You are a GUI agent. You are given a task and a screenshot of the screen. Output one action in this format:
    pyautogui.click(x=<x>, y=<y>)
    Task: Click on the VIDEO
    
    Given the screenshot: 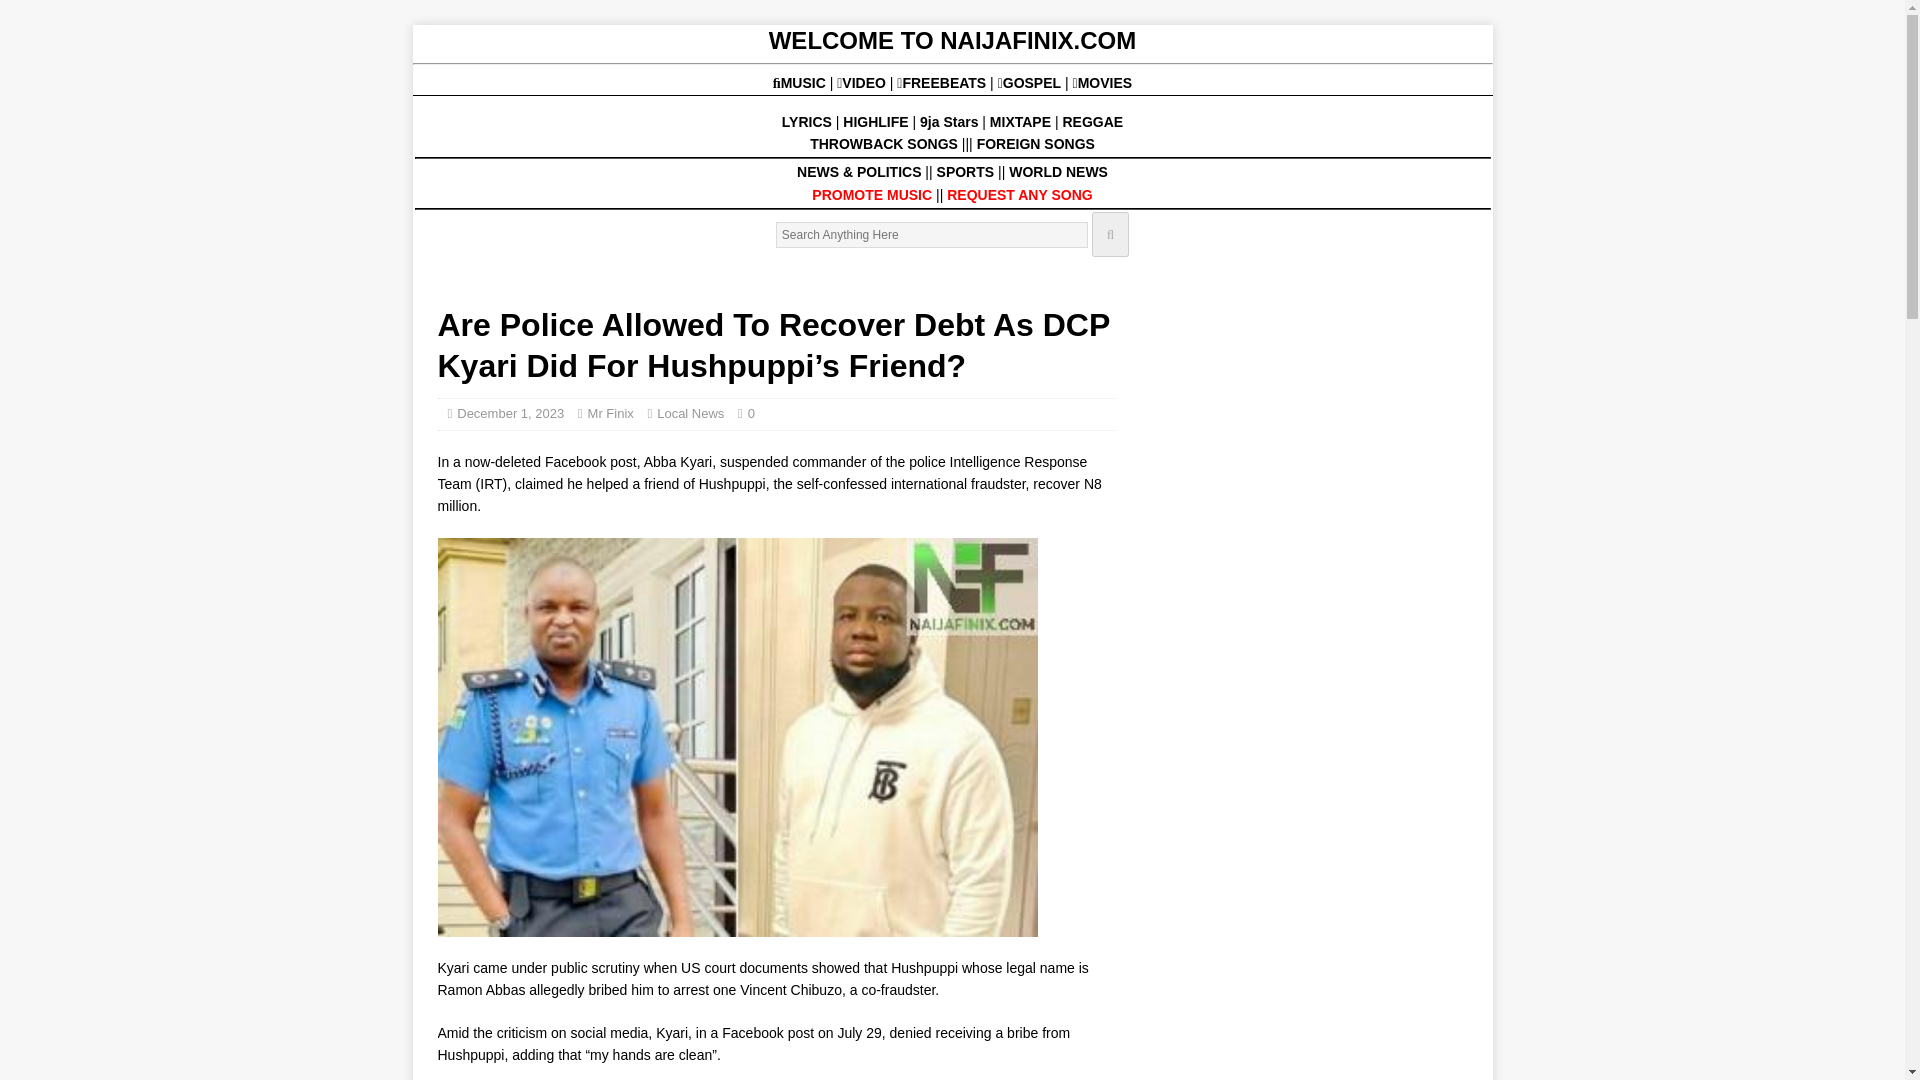 What is the action you would take?
    pyautogui.click(x=864, y=82)
    